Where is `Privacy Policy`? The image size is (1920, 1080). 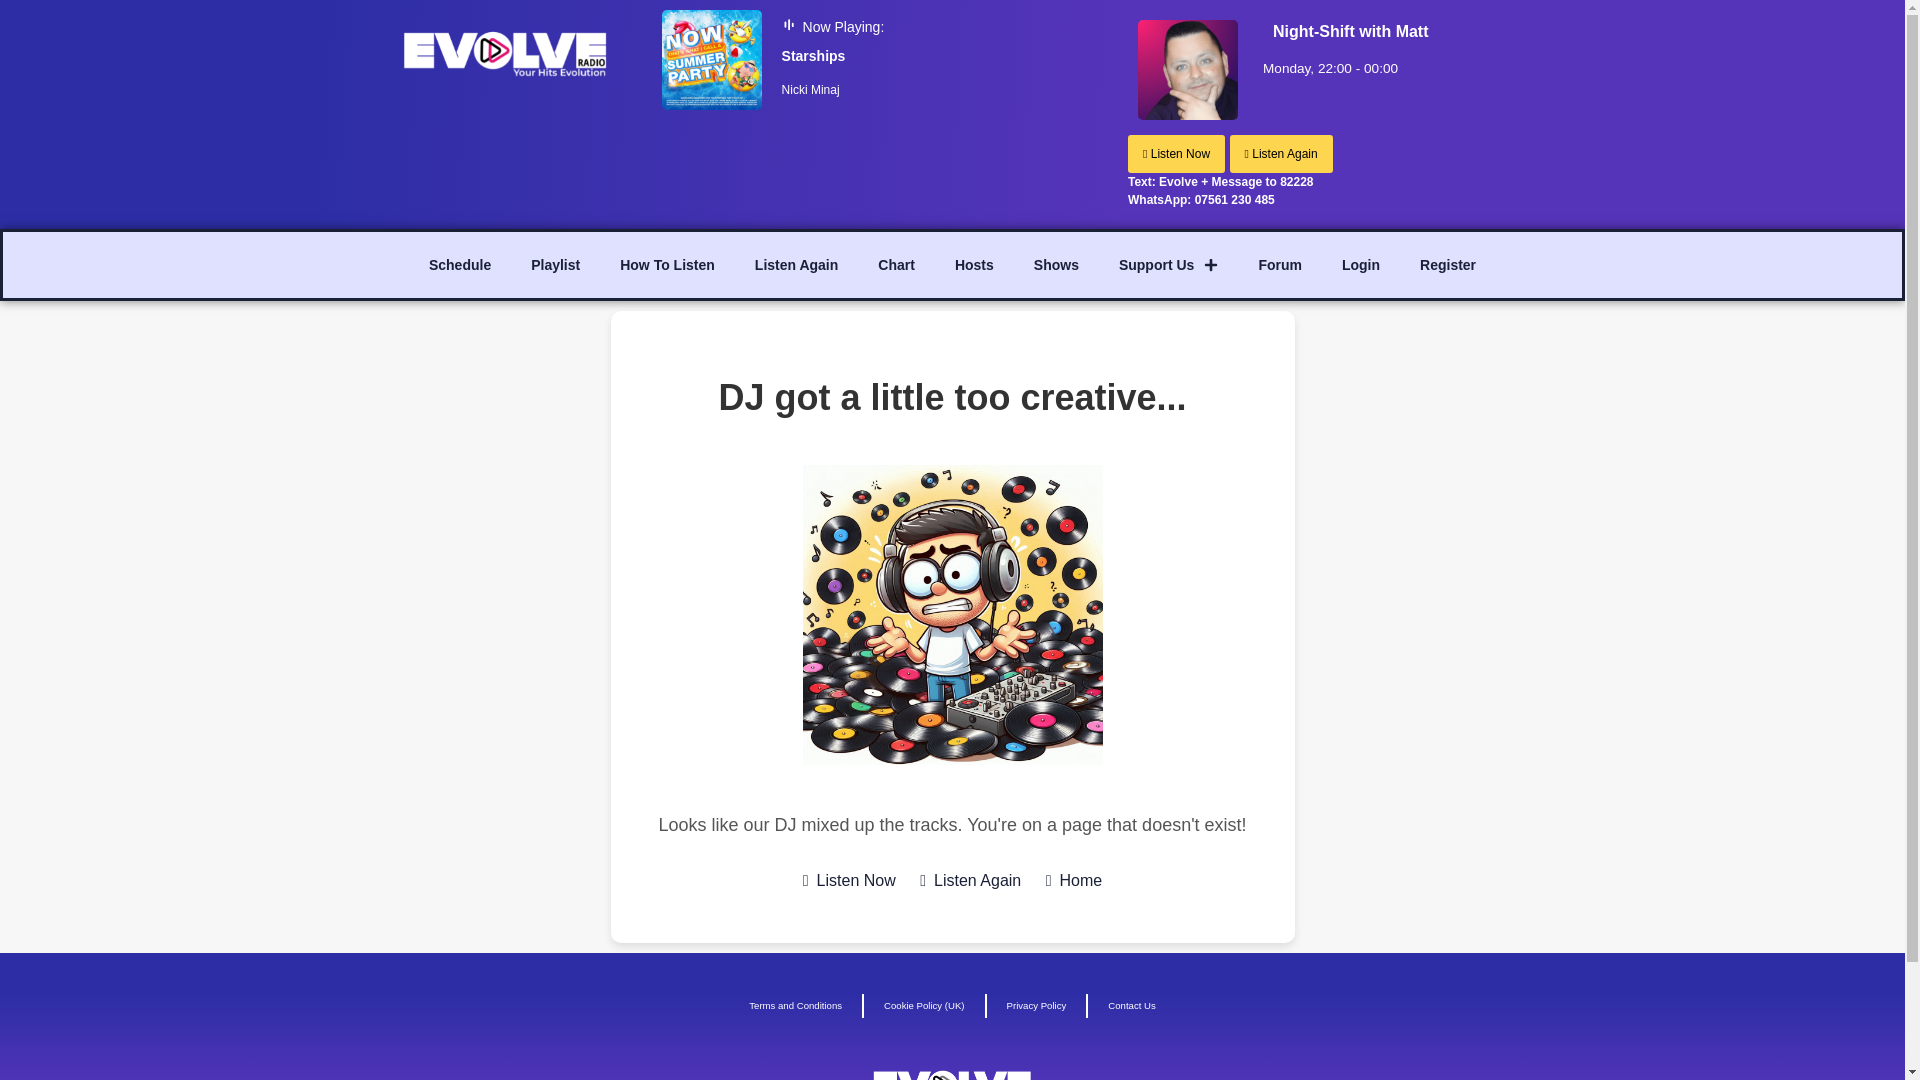 Privacy Policy is located at coordinates (1036, 1006).